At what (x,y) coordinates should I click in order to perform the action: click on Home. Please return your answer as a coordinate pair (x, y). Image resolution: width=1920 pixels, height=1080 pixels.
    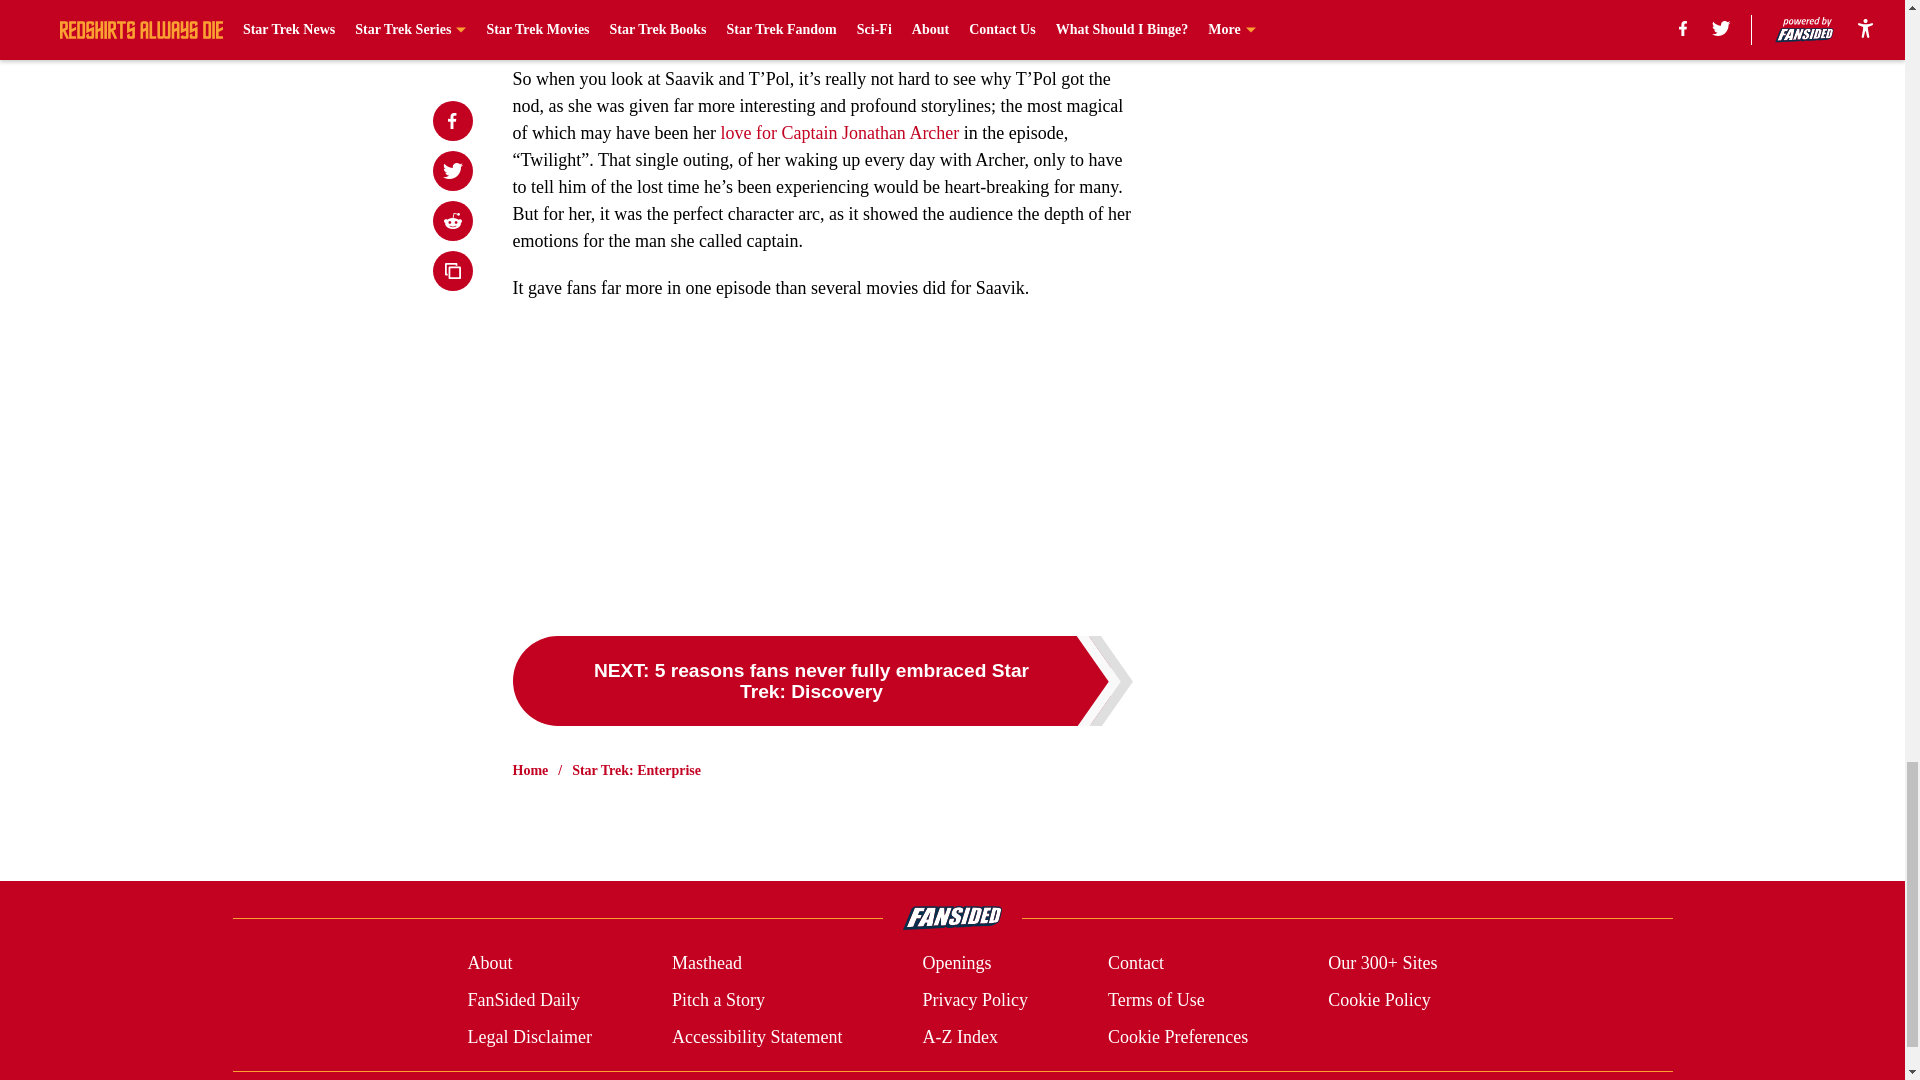
    Looking at the image, I should click on (530, 770).